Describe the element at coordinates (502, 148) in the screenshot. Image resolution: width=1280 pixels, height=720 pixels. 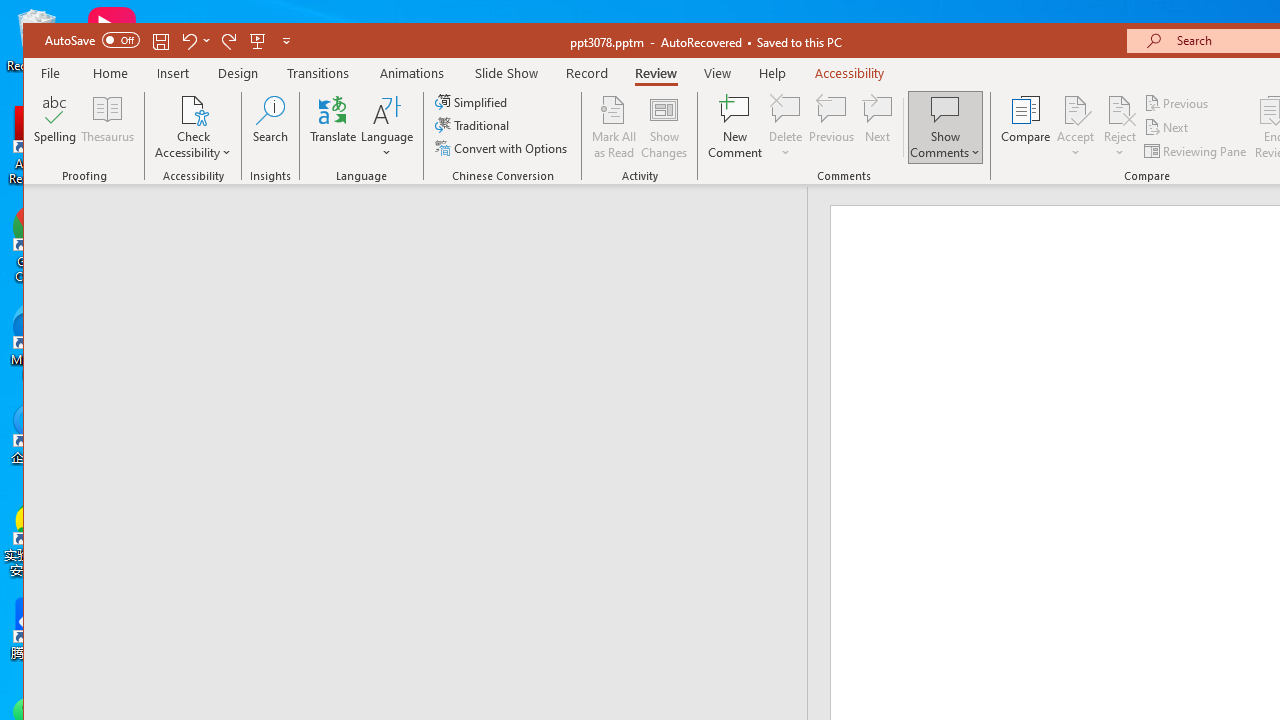
I see `Convert with Options...` at that location.